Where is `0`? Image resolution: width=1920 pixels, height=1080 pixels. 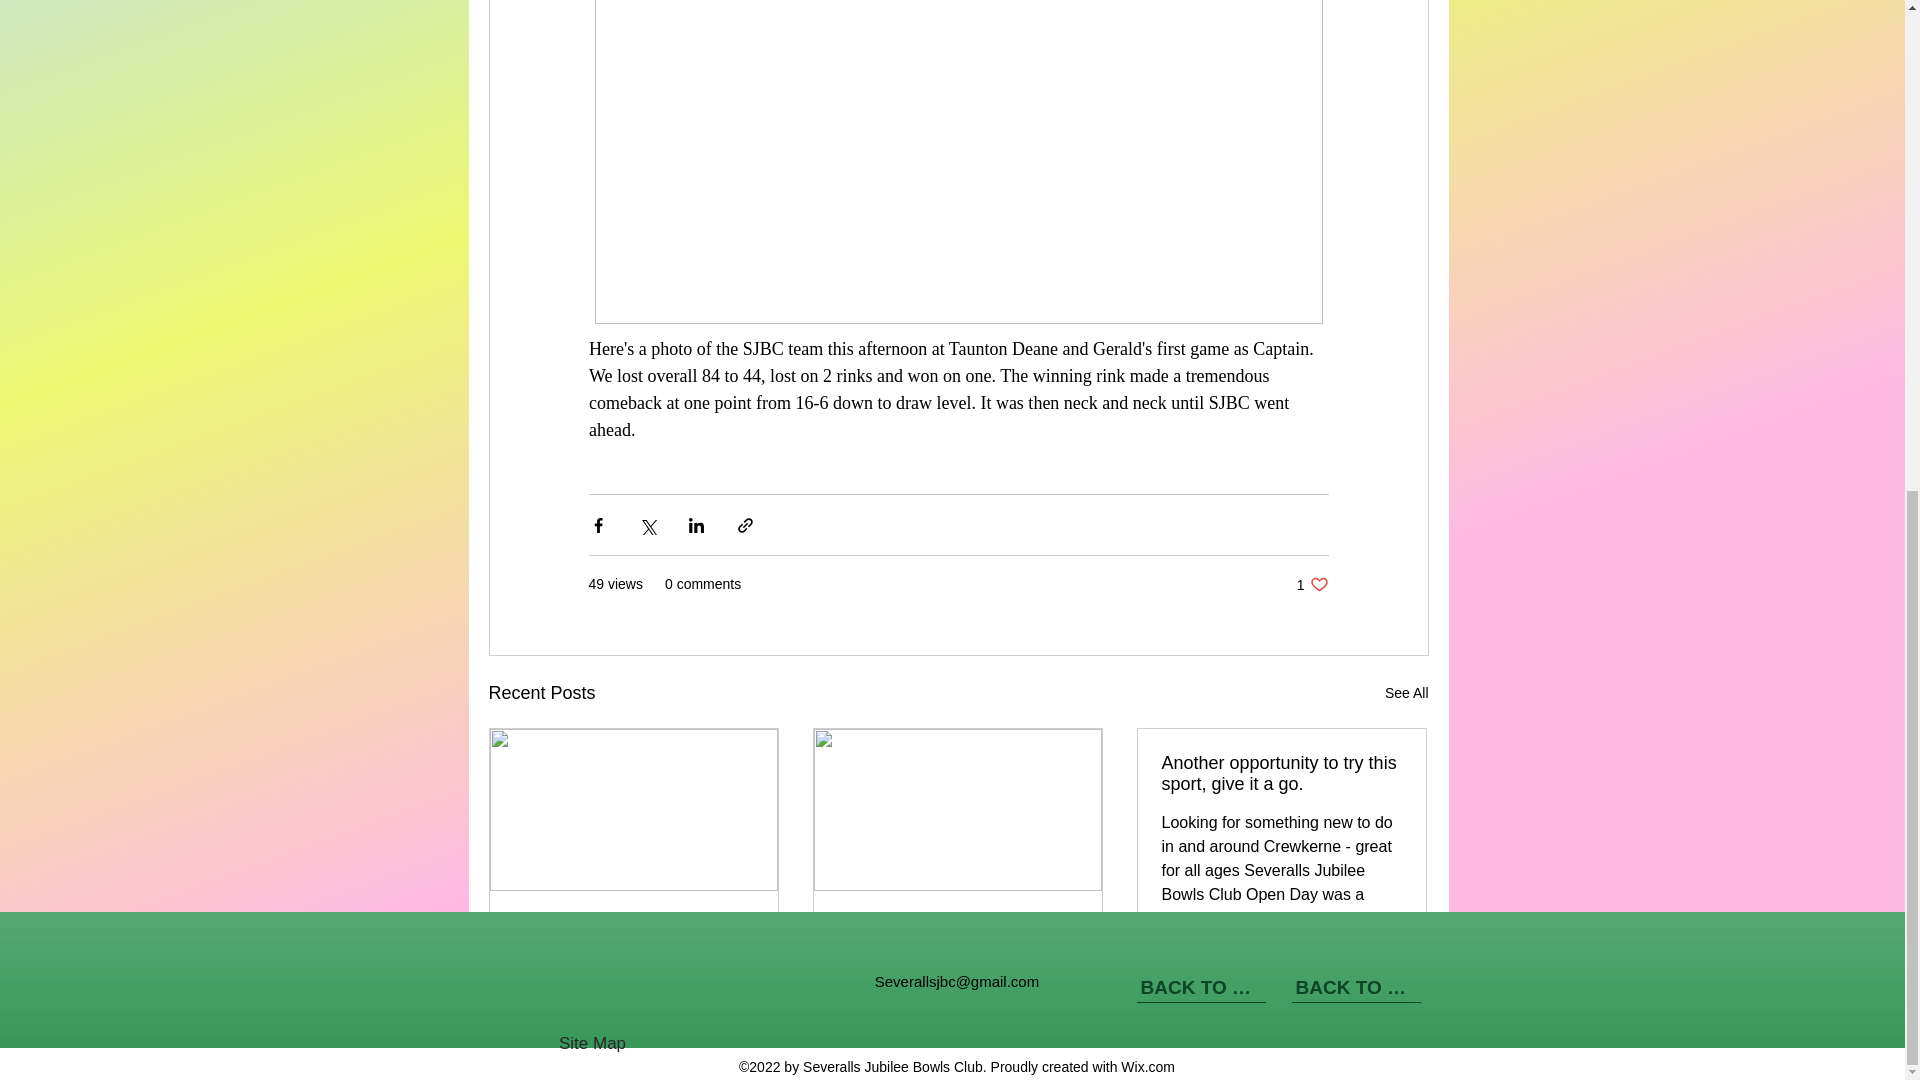 0 is located at coordinates (587, 1006).